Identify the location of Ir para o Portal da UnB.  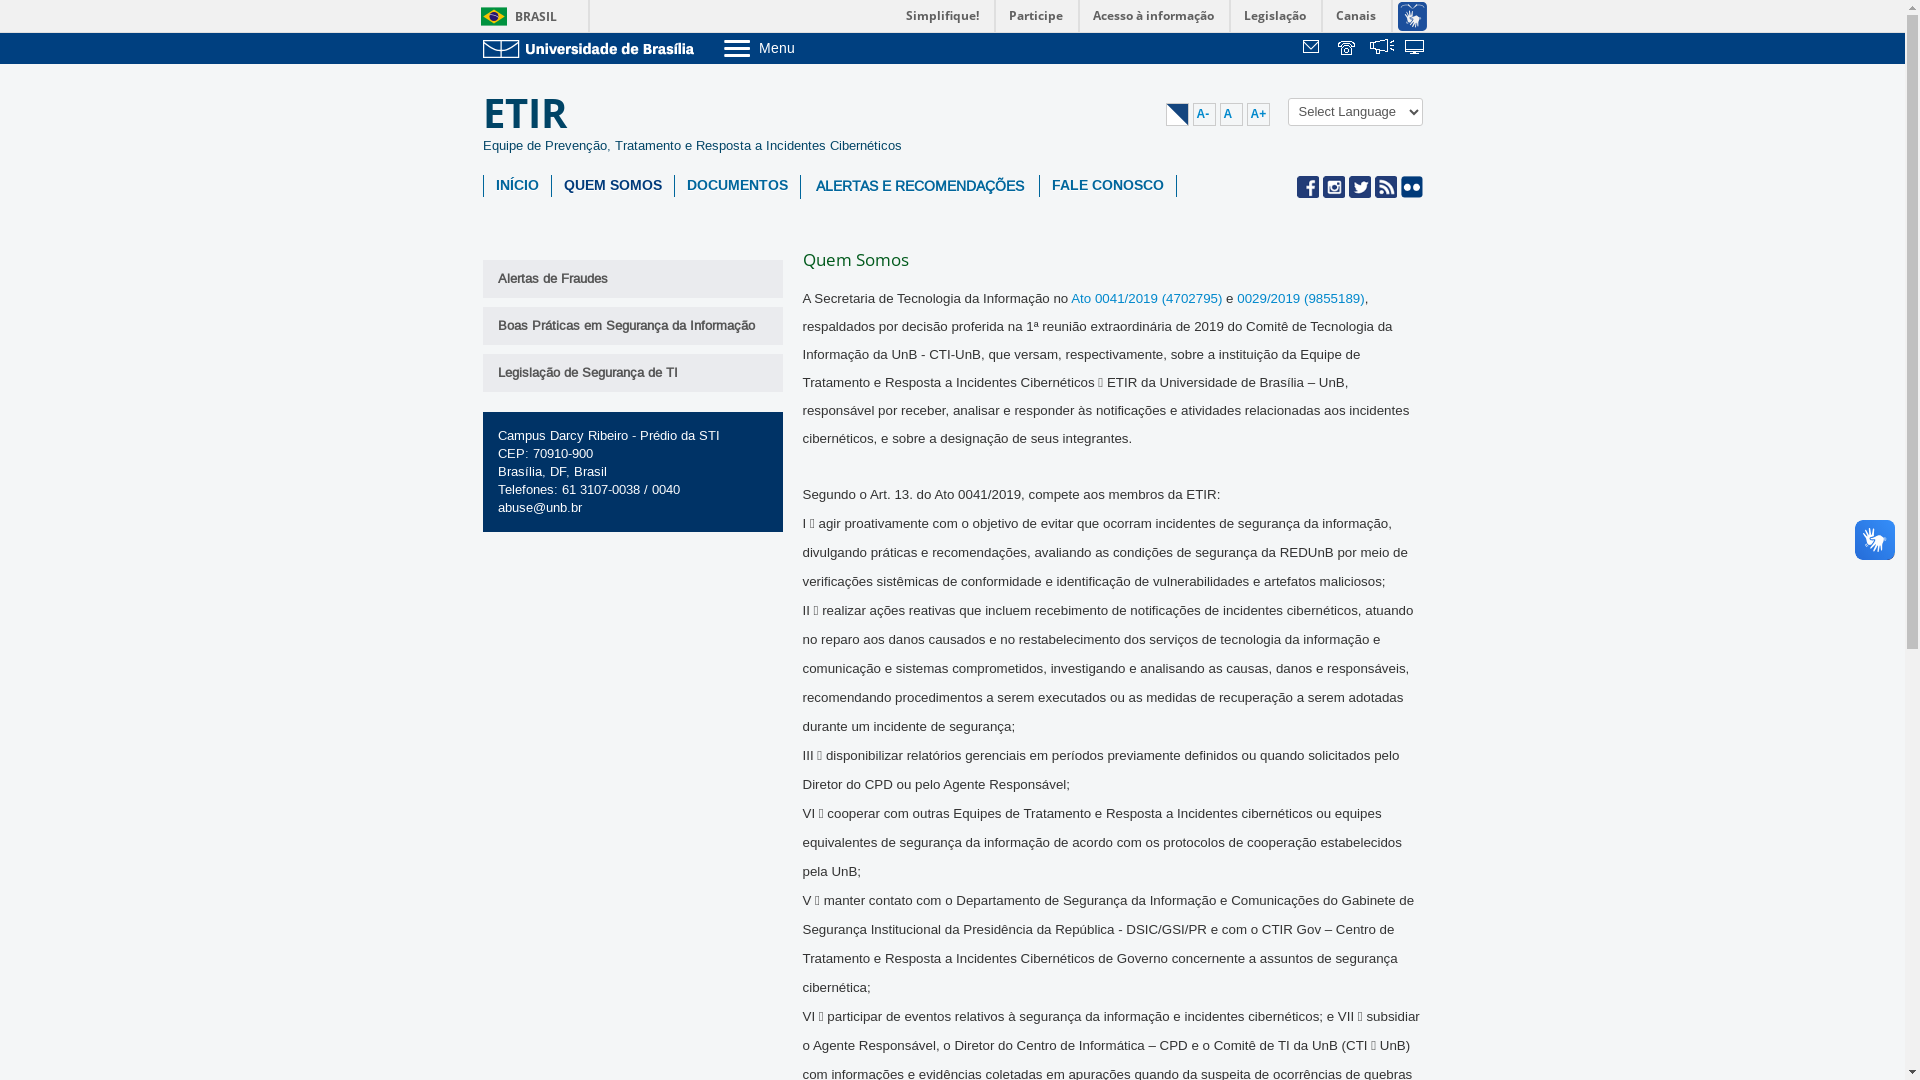
(592, 48).